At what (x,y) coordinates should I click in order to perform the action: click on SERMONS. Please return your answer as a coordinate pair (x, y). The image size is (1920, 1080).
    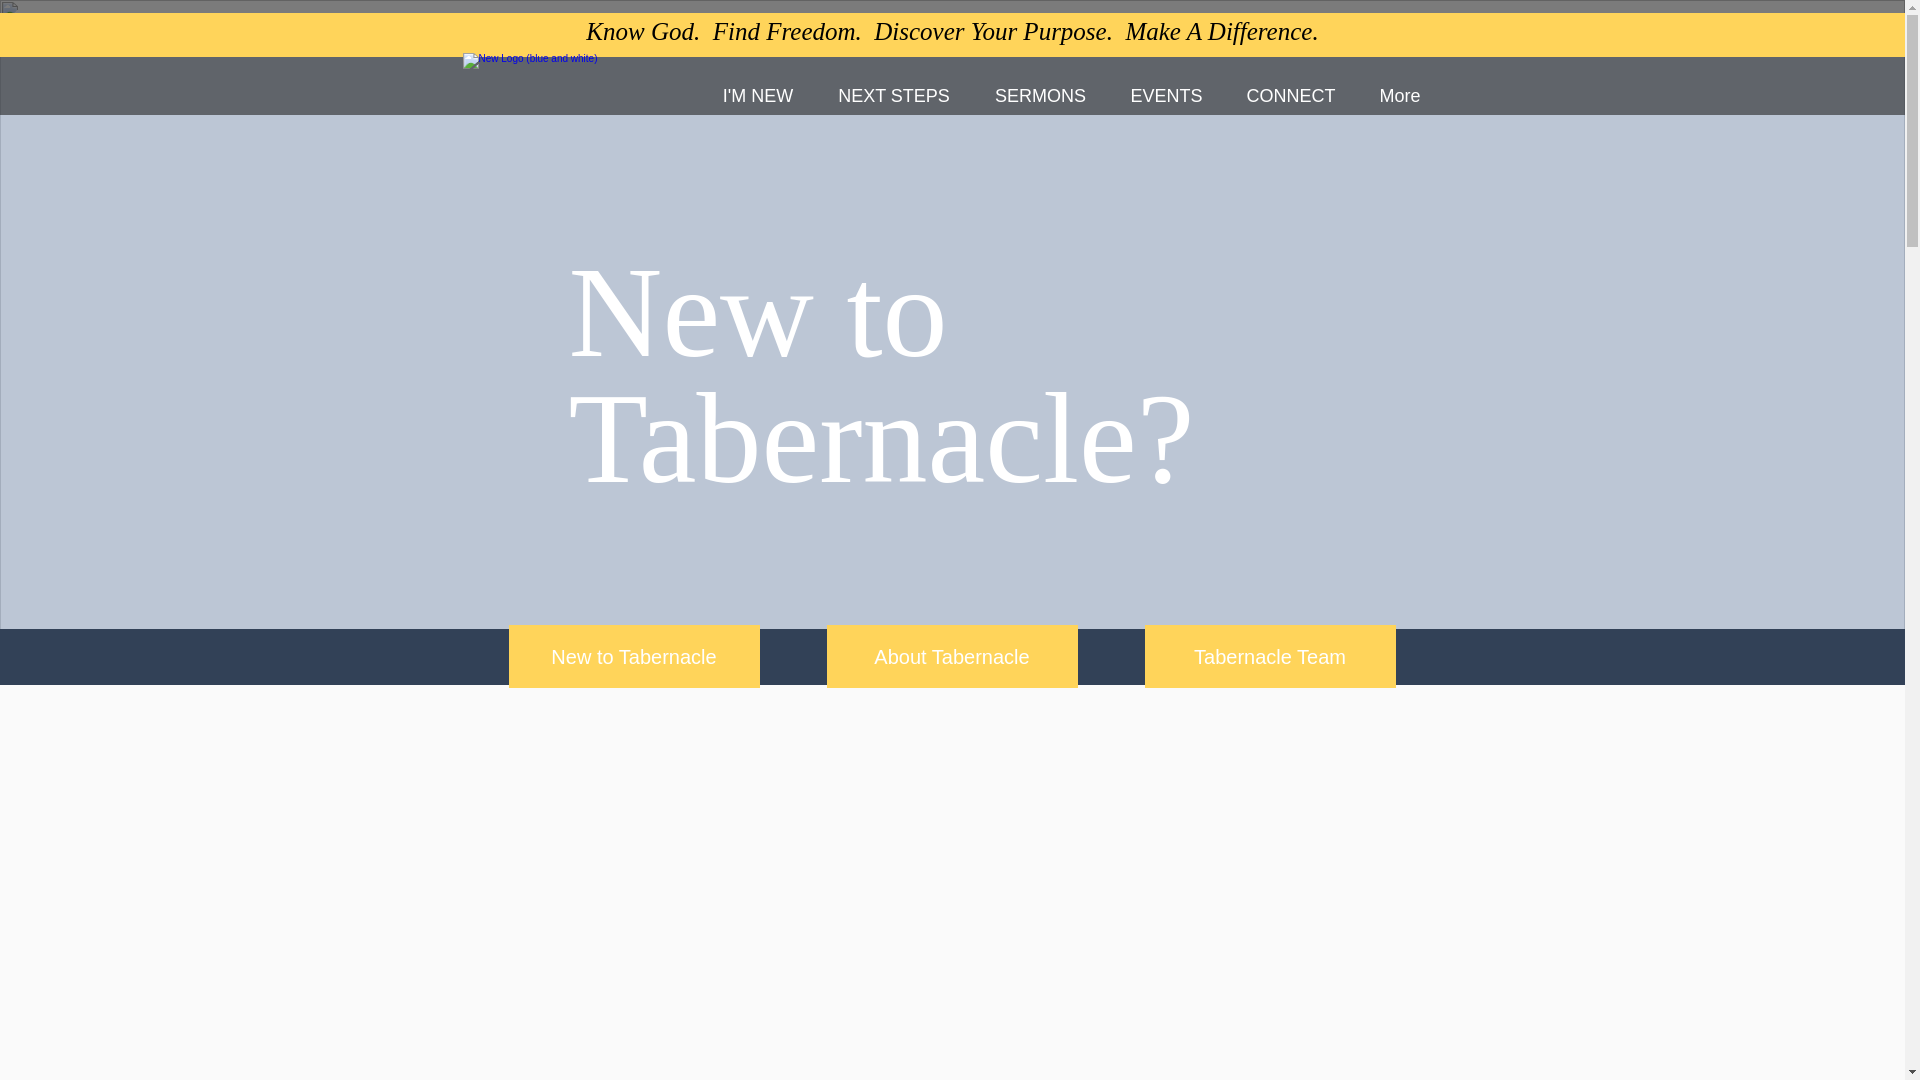
    Looking at the image, I should click on (1039, 96).